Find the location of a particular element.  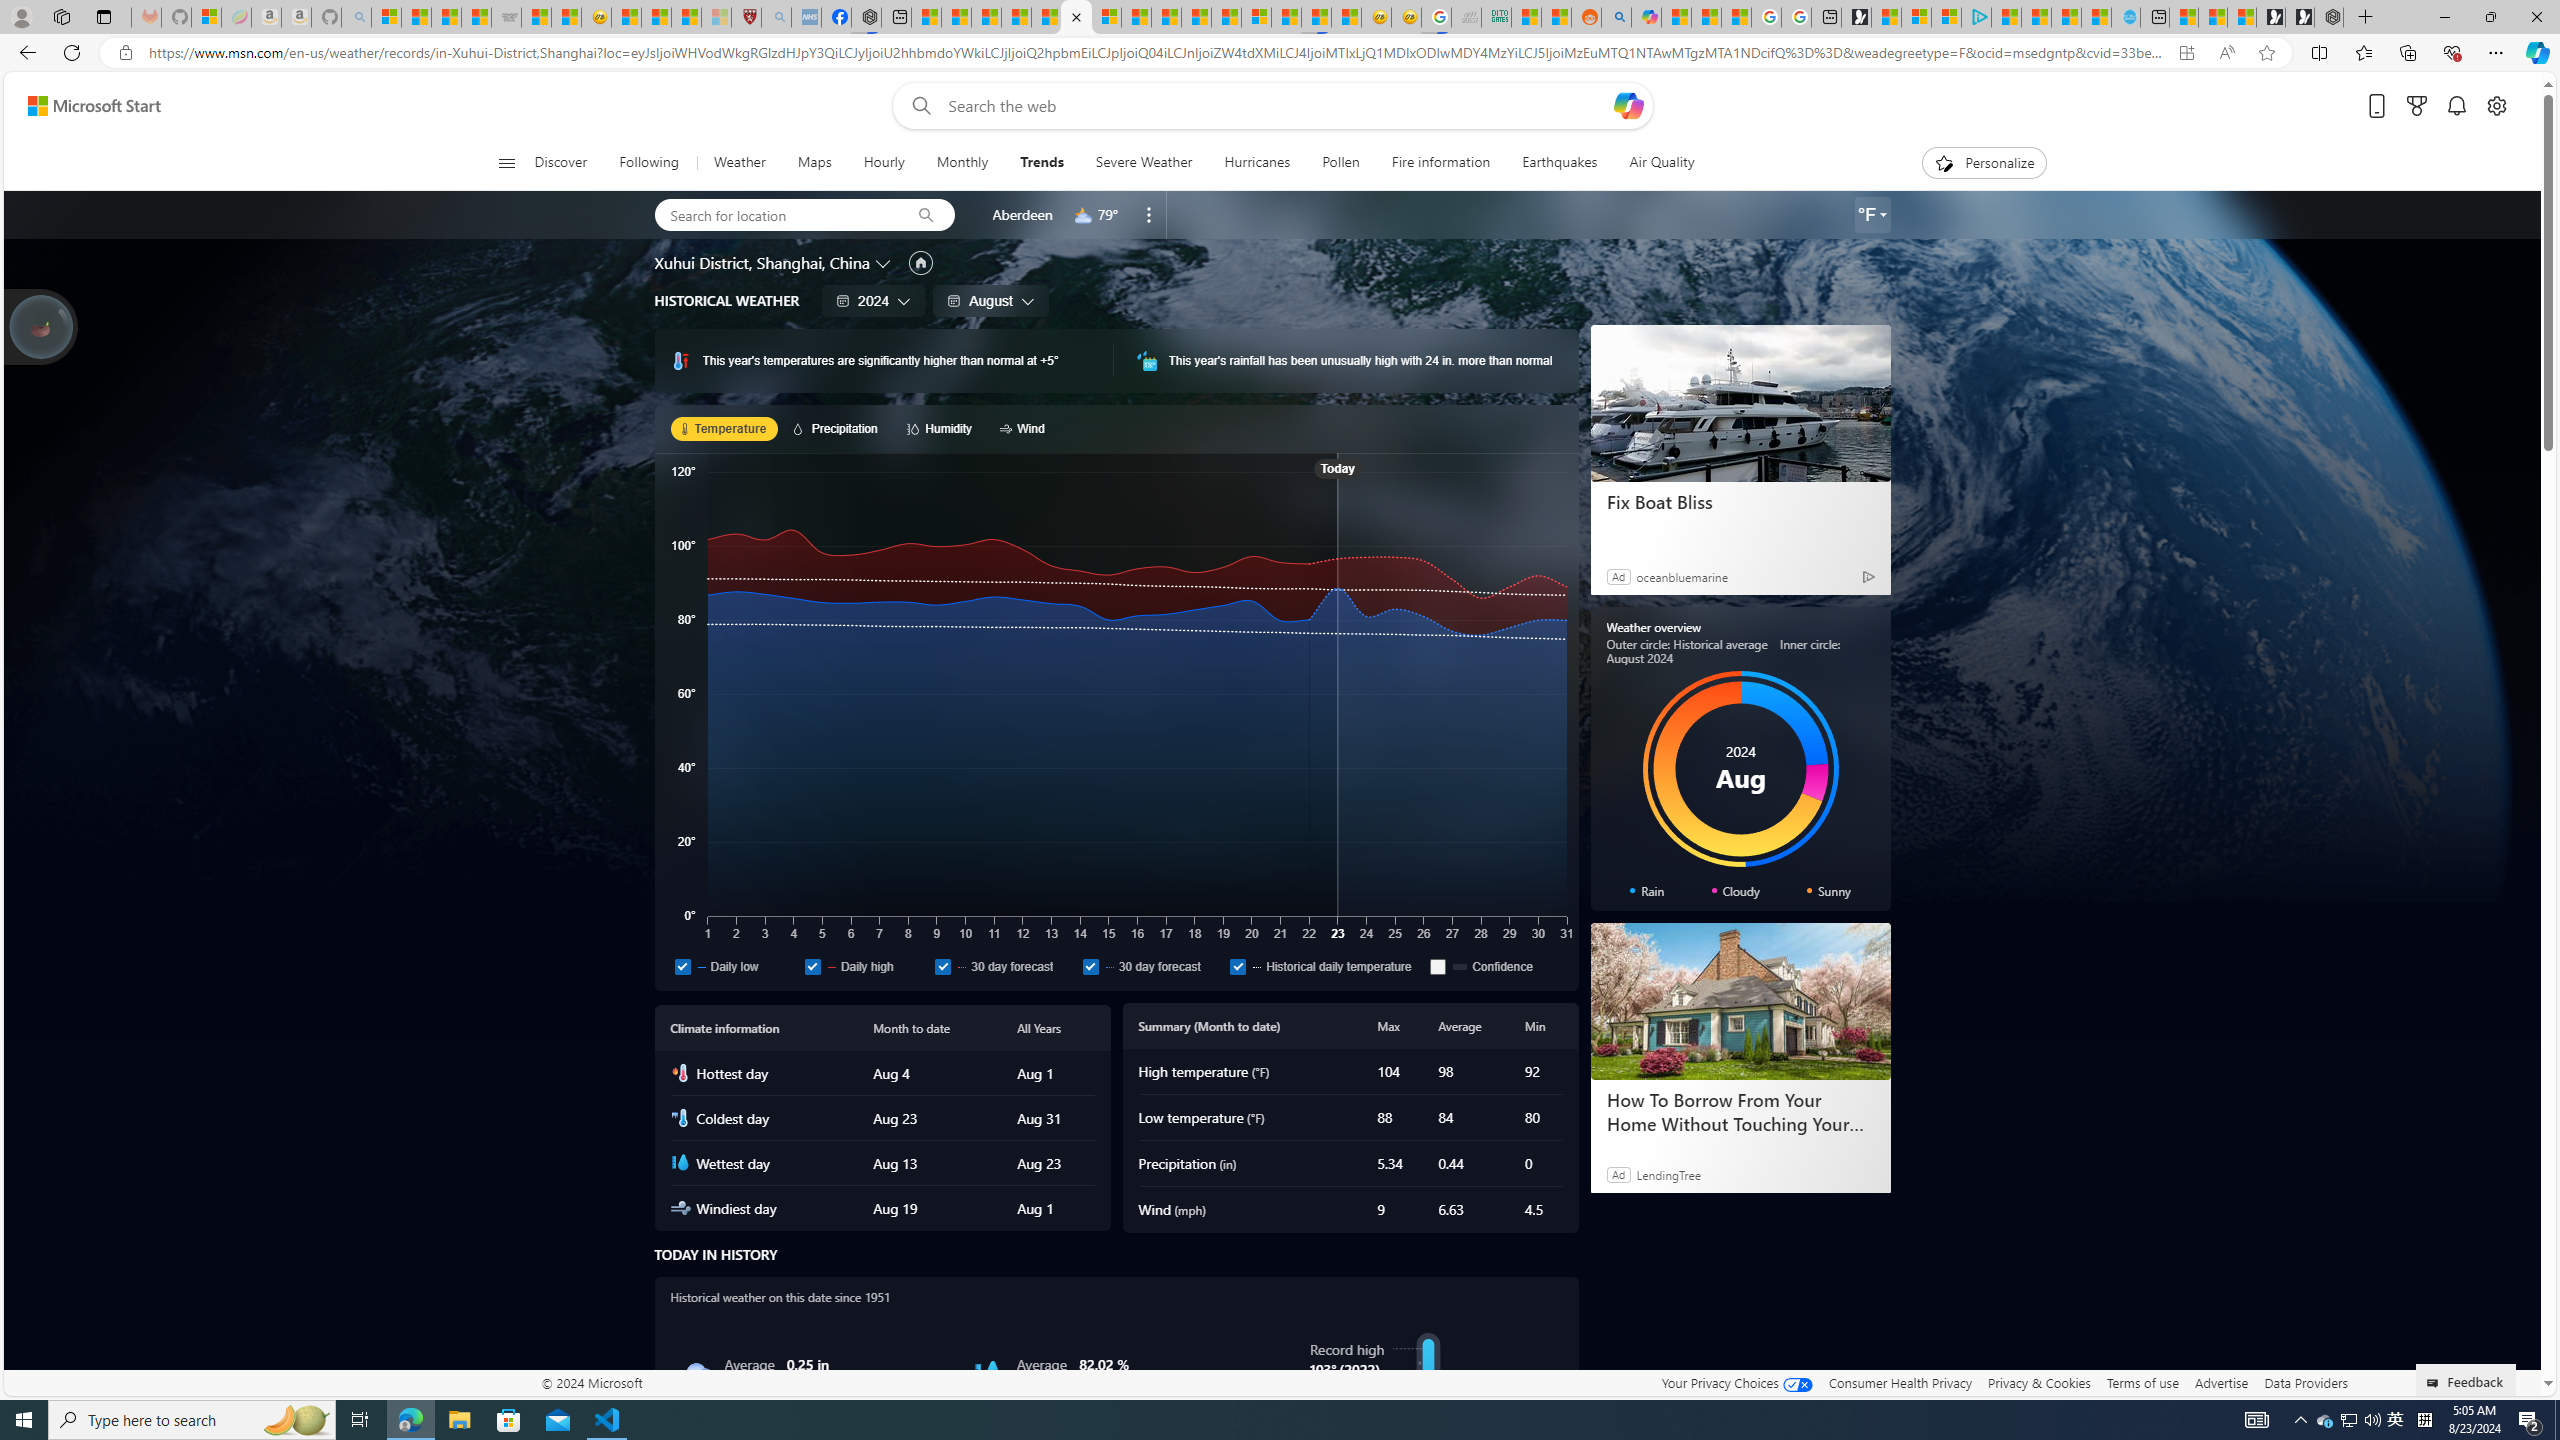

Trends is located at coordinates (1041, 163).